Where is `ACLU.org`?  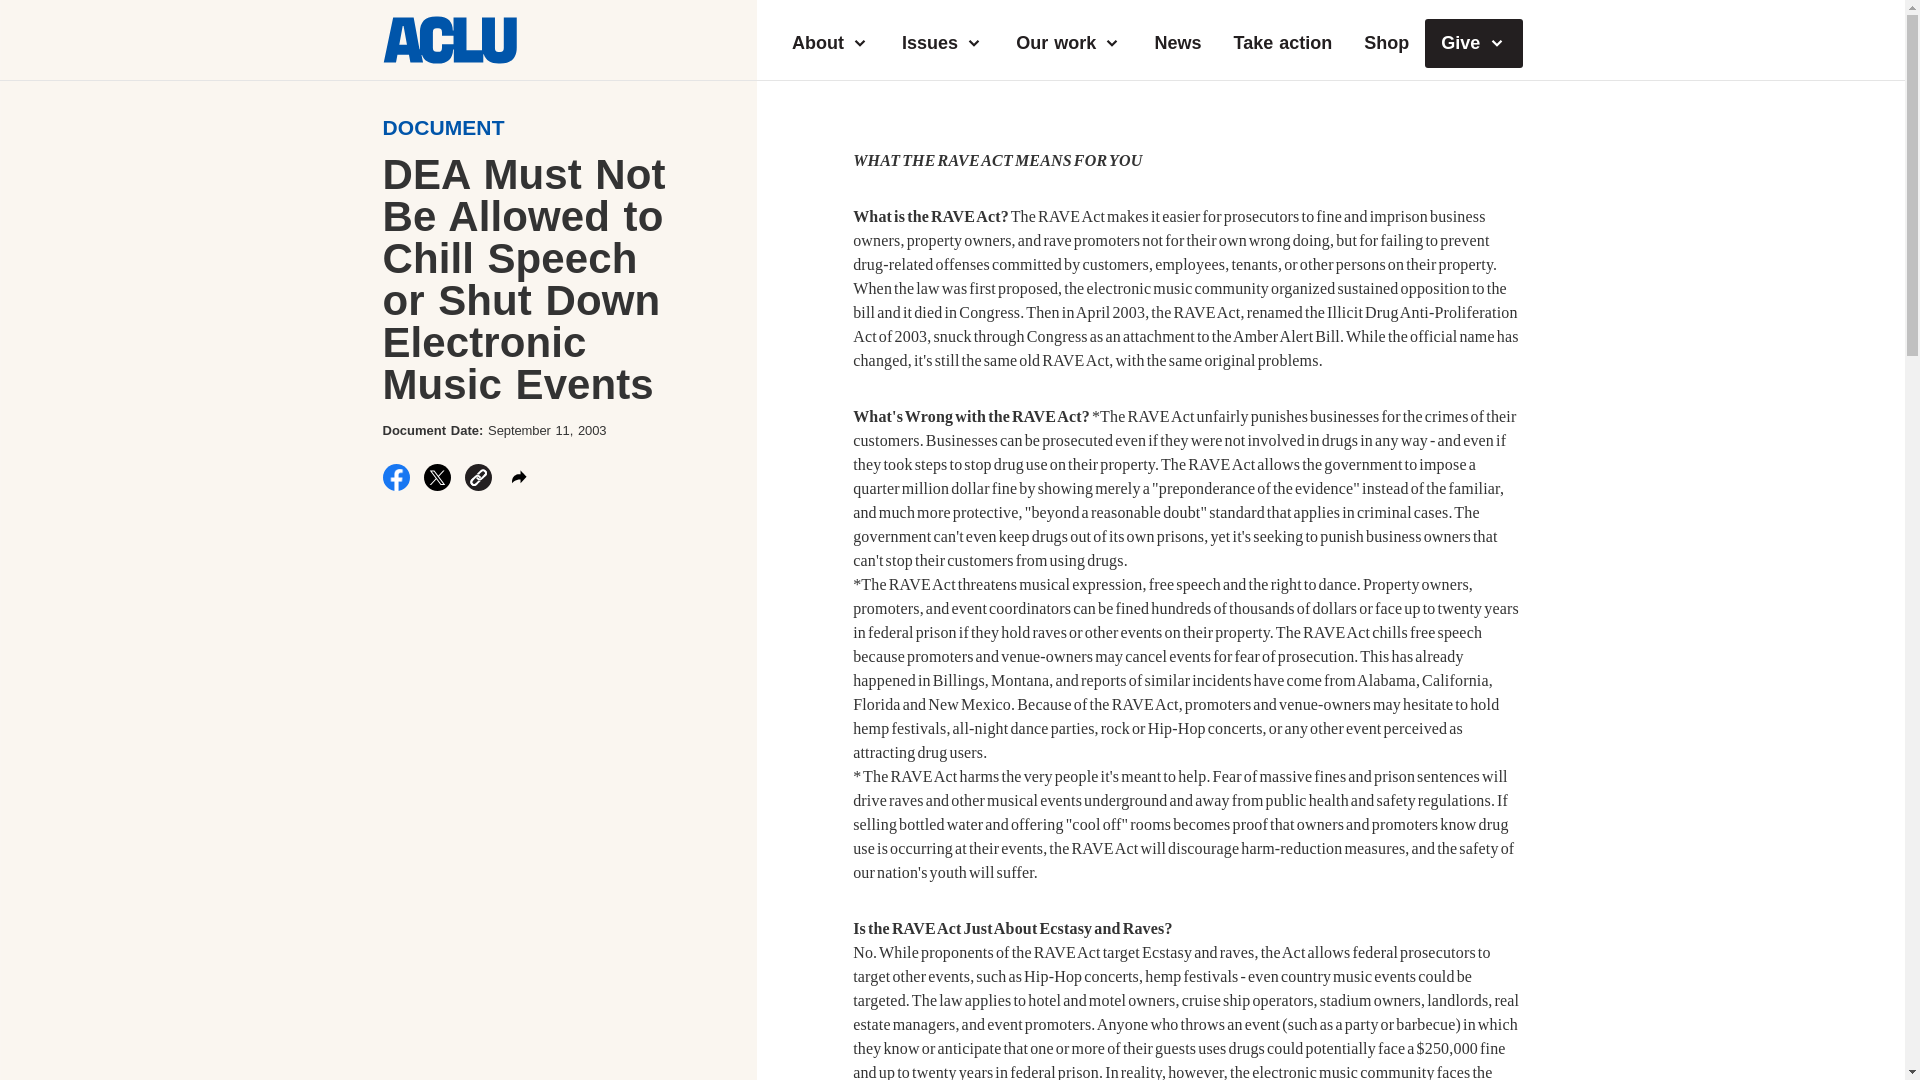
ACLU.org is located at coordinates (449, 58).